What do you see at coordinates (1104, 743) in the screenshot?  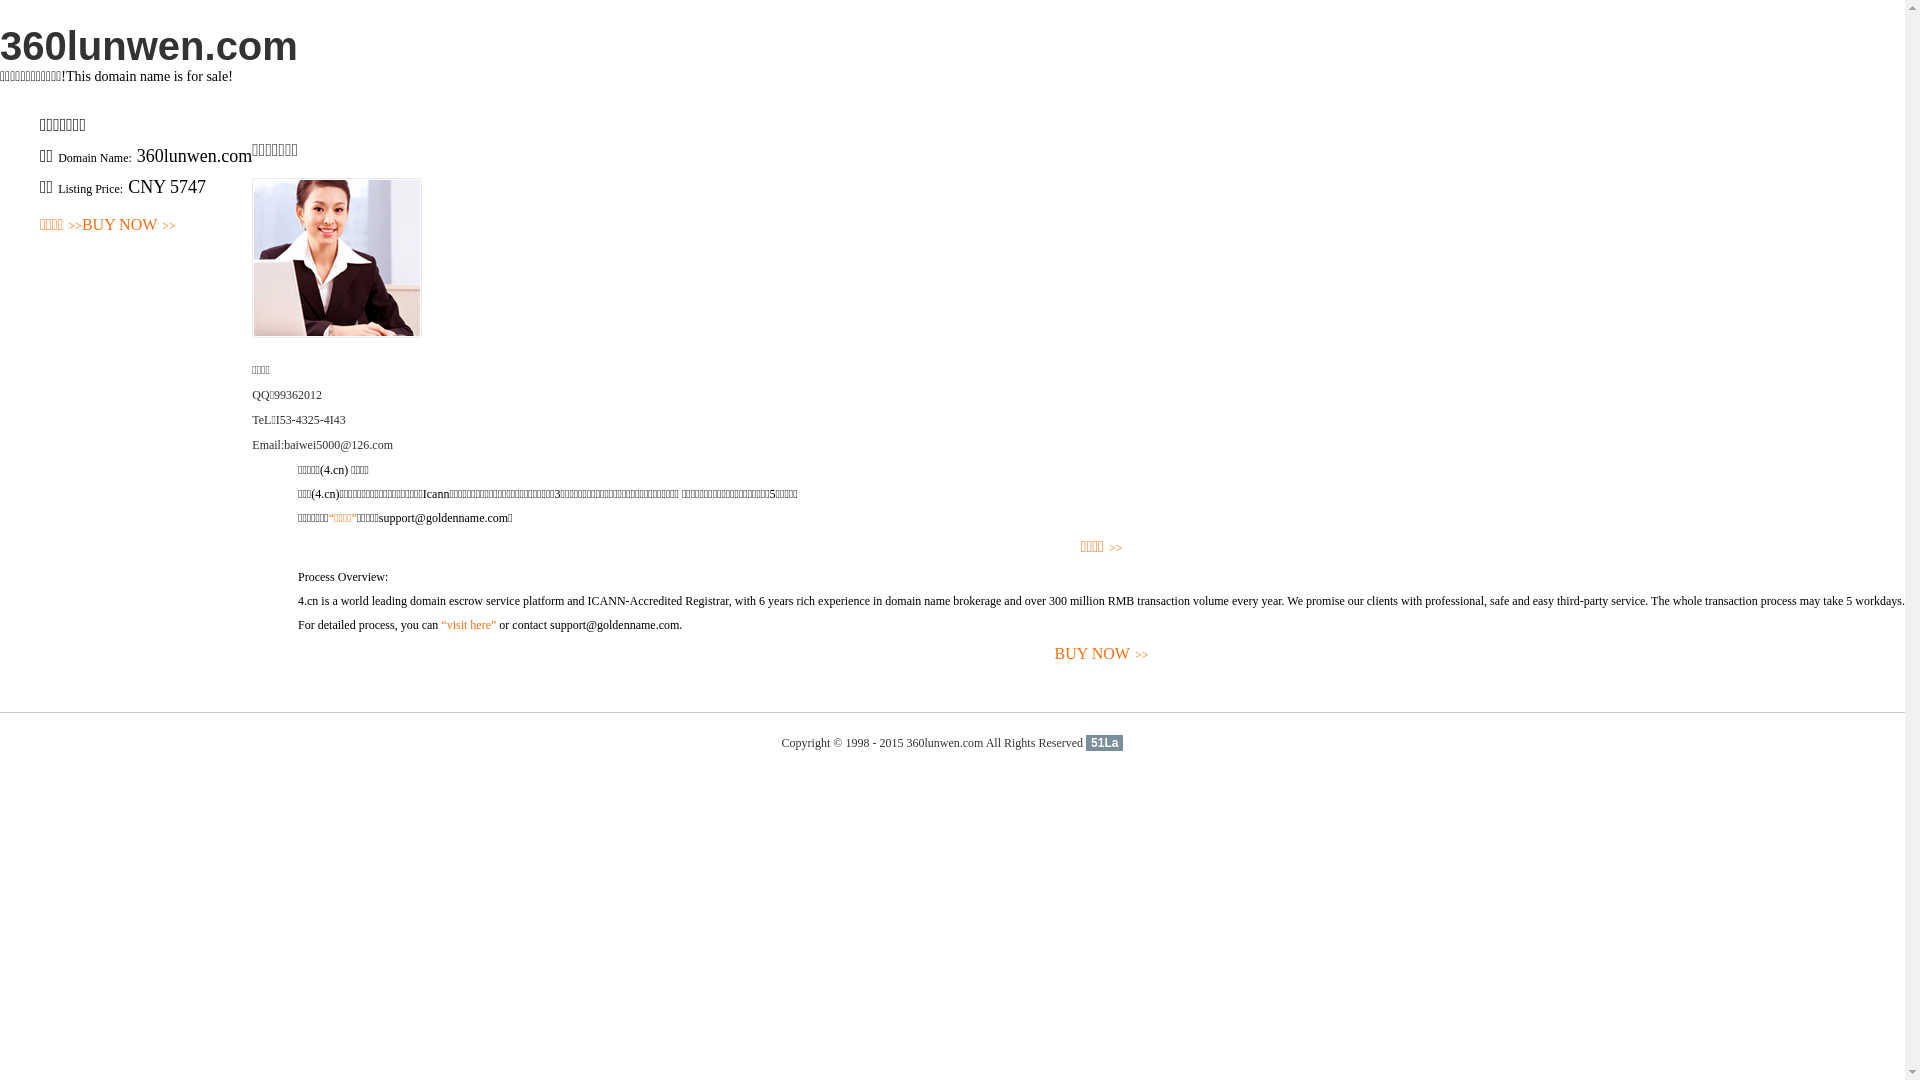 I see `51La` at bounding box center [1104, 743].